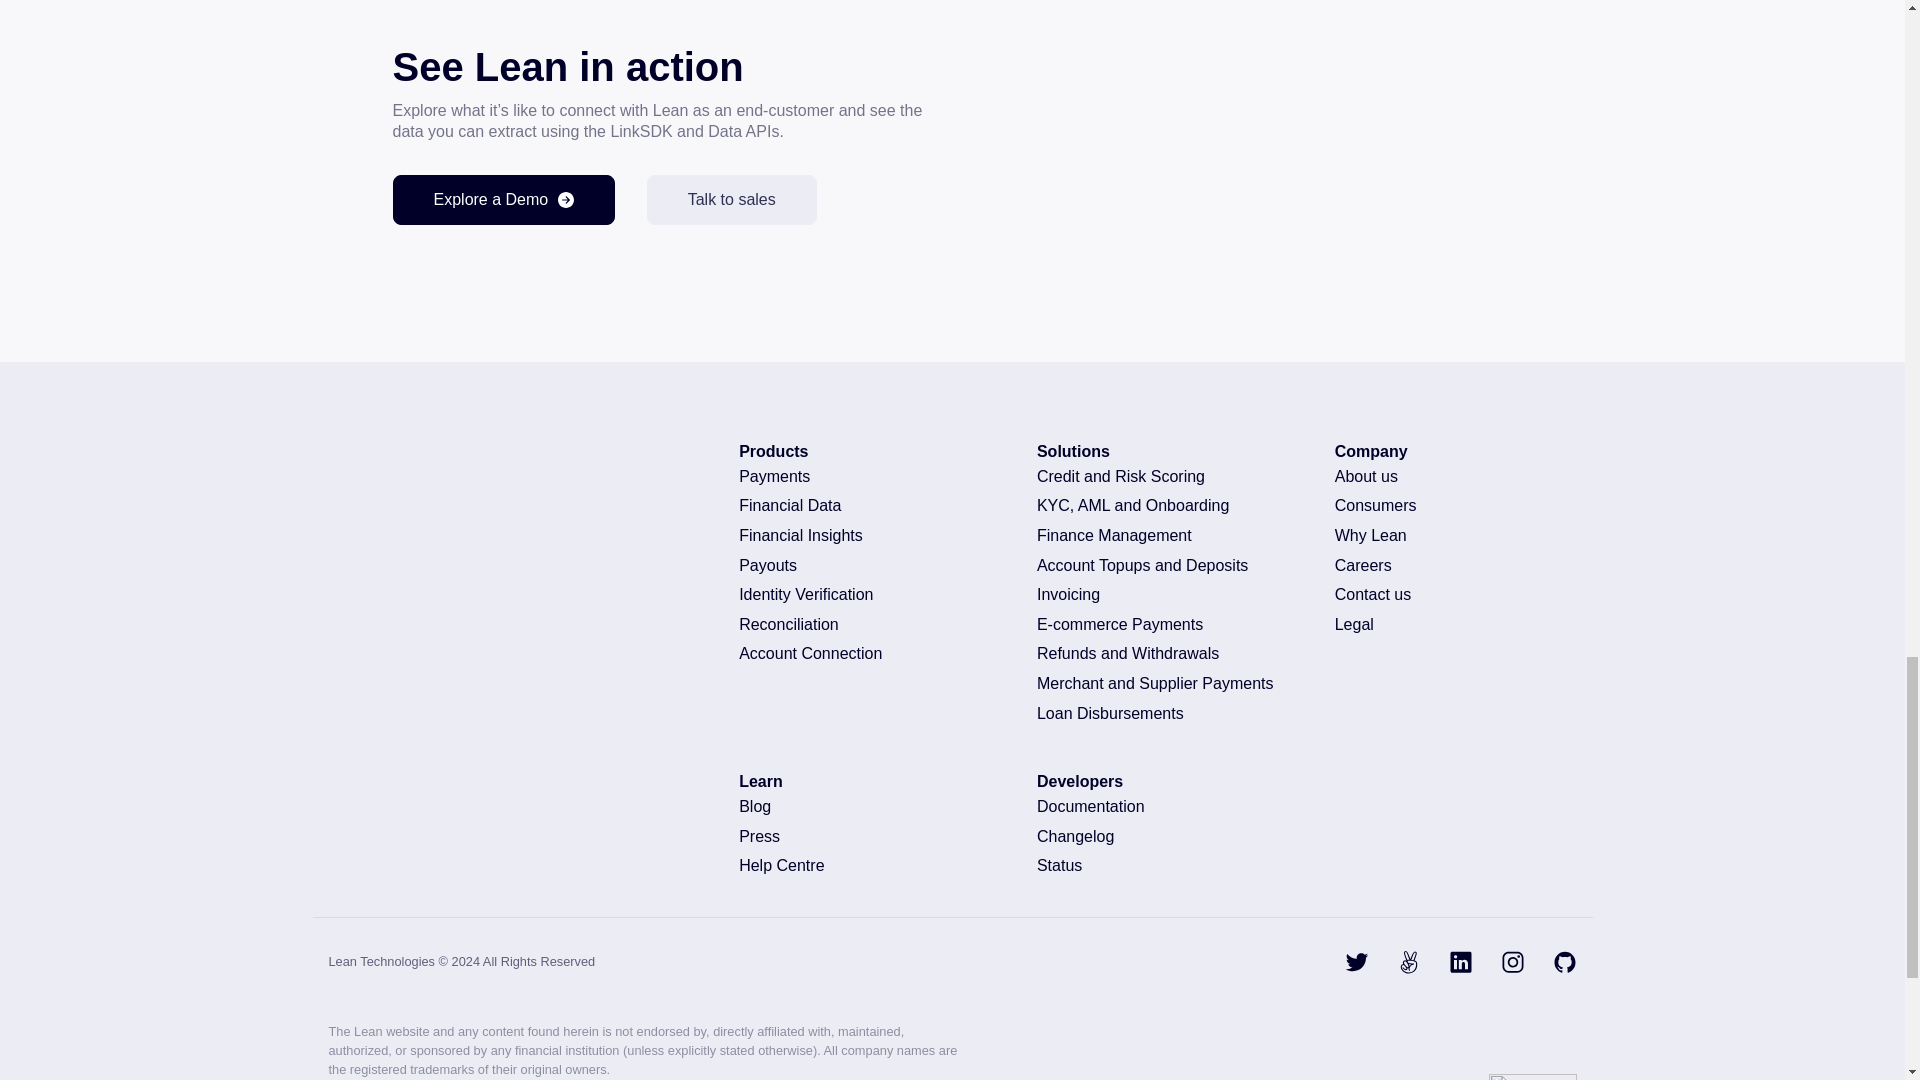 The width and height of the screenshot is (1920, 1080). Describe the element at coordinates (732, 199) in the screenshot. I see `Talk to sales` at that location.